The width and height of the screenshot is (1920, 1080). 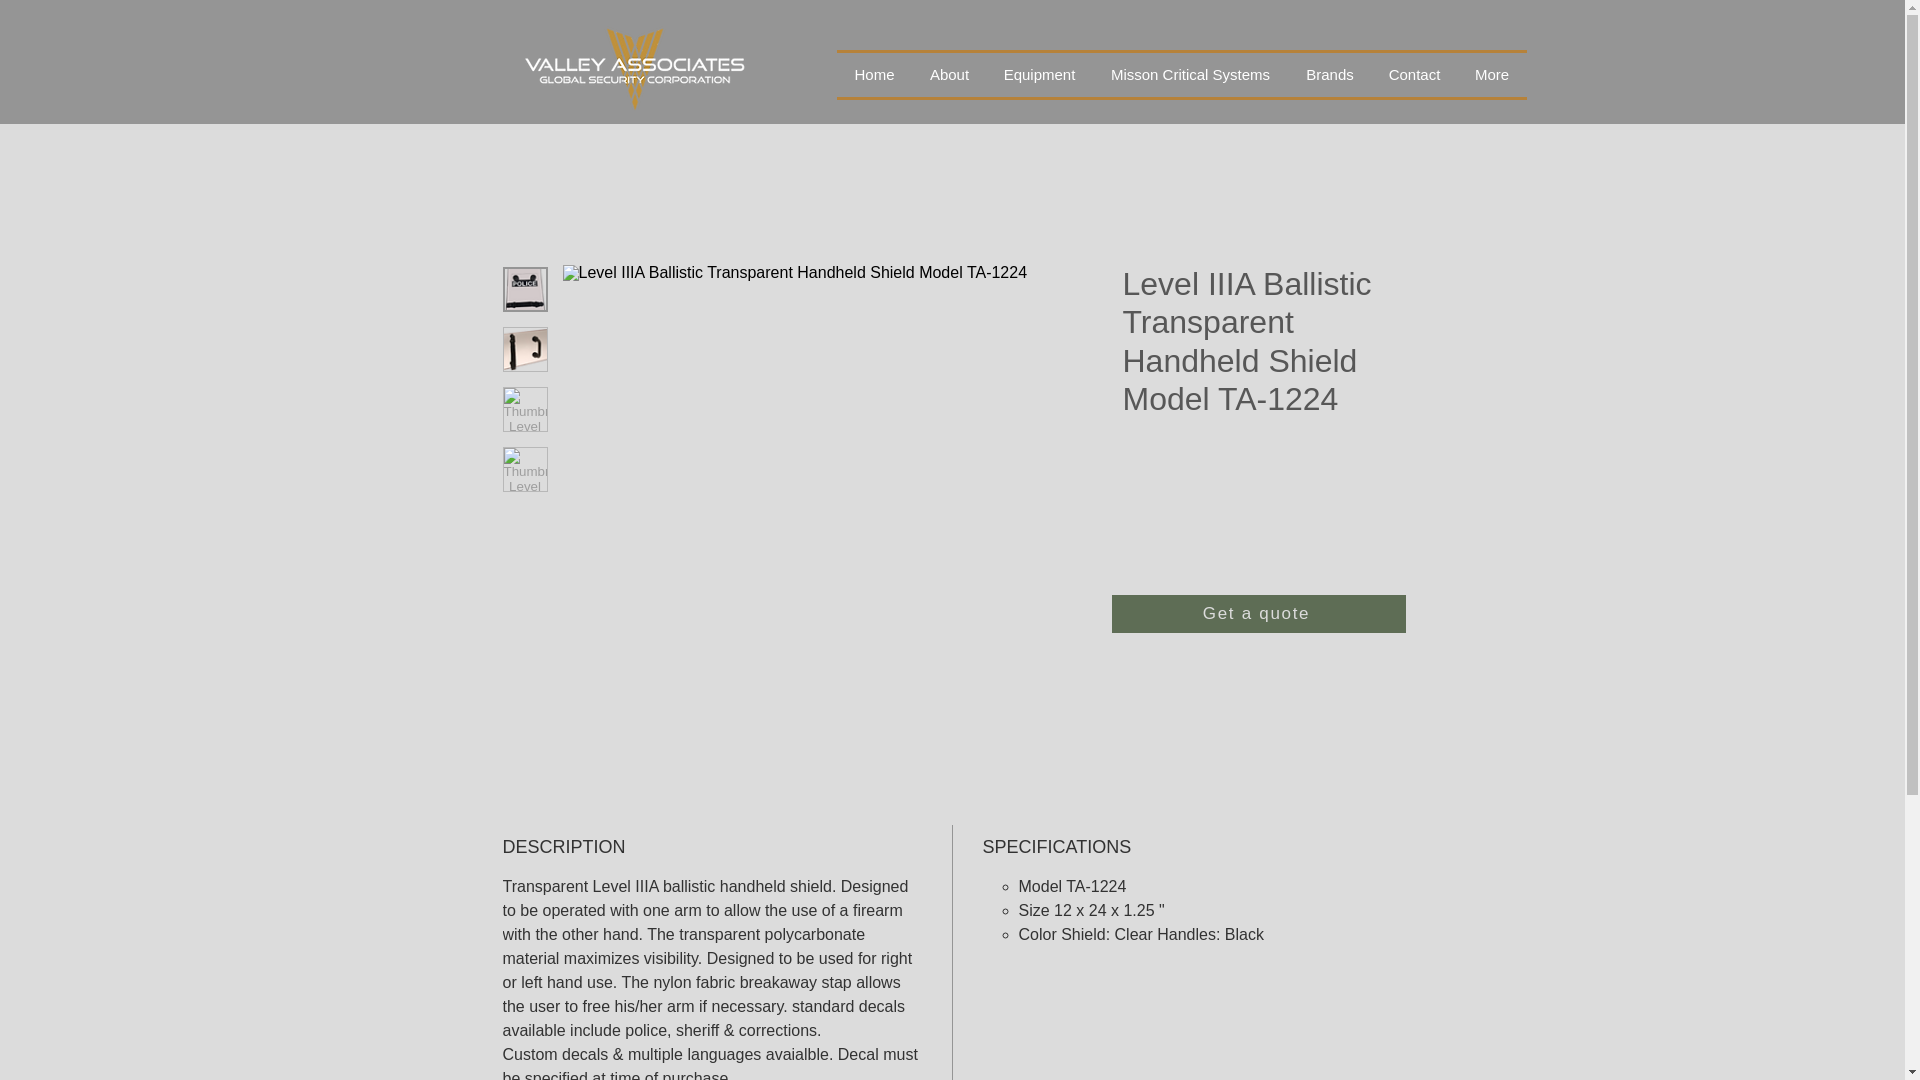 I want to click on Home, so click(x=874, y=74).